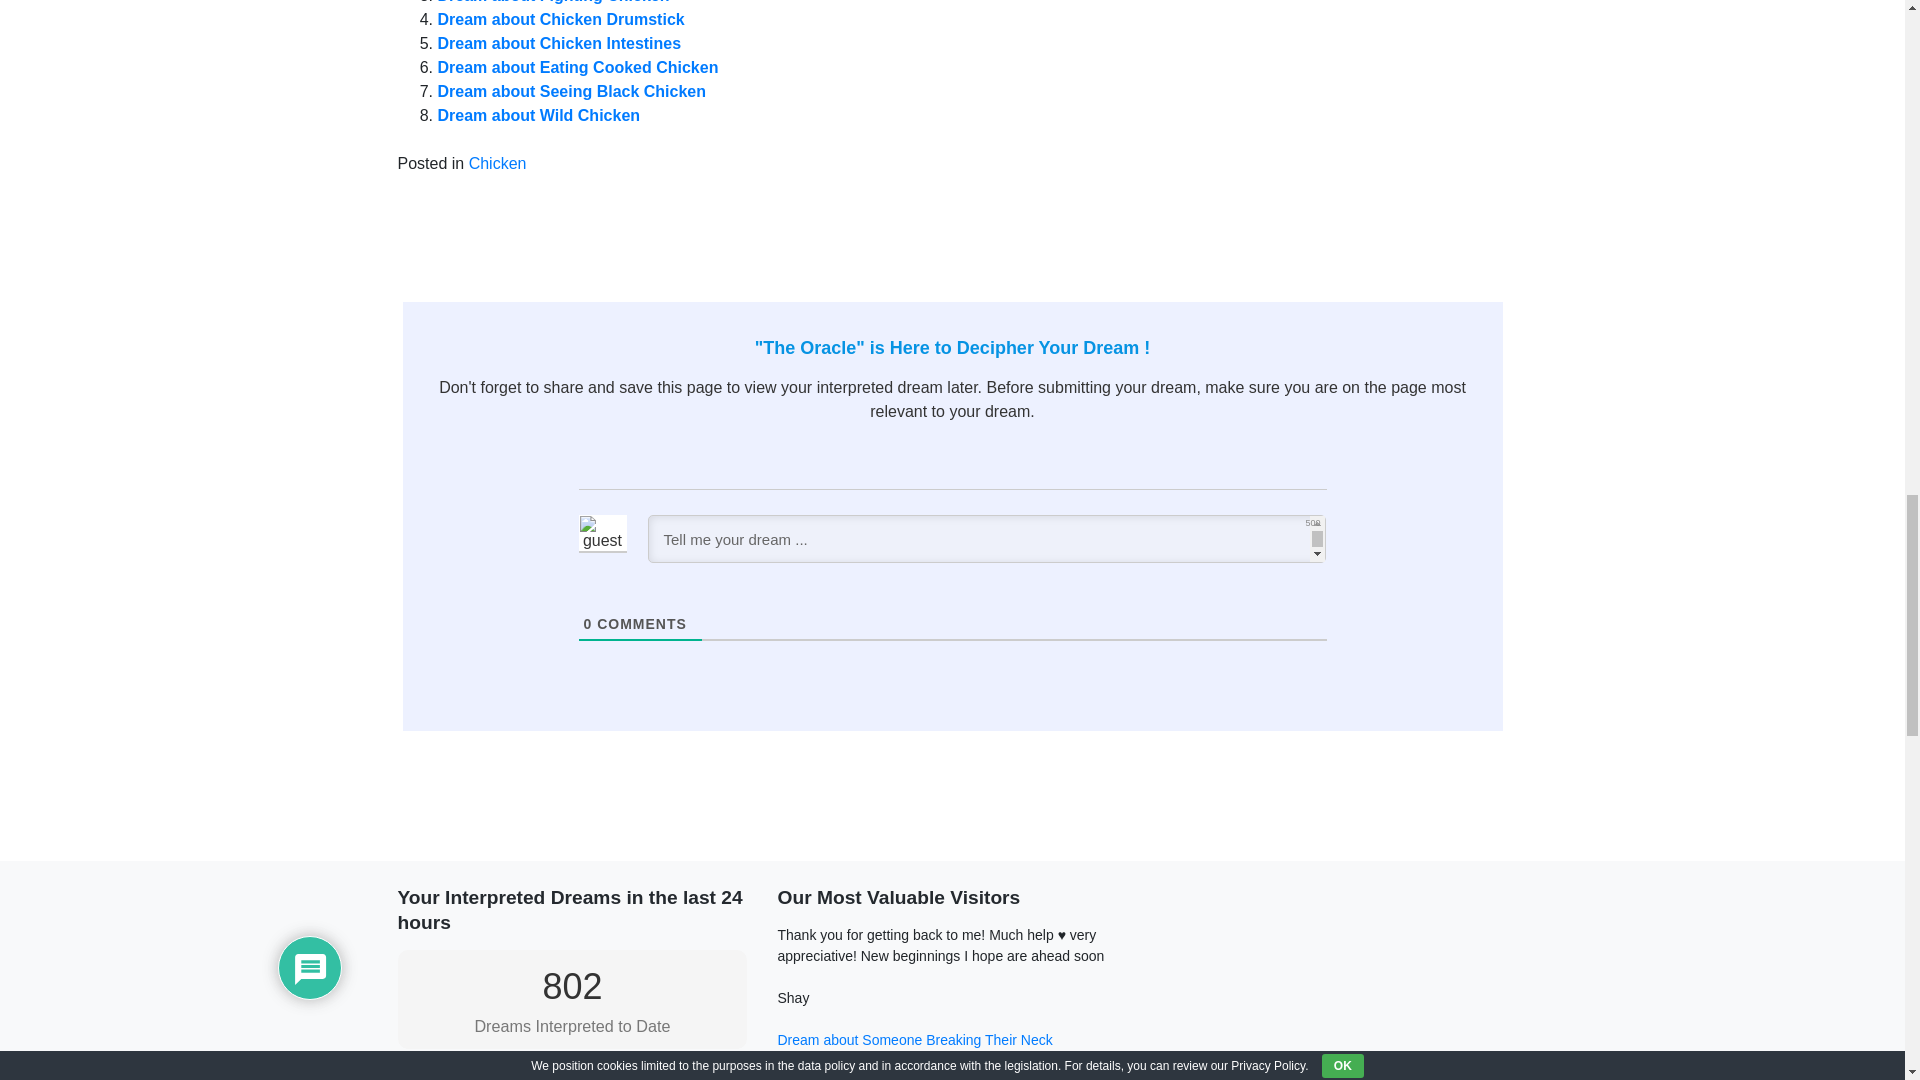 This screenshot has height=1080, width=1920. What do you see at coordinates (914, 1040) in the screenshot?
I see `Dream about Someone Breaking Their Neck` at bounding box center [914, 1040].